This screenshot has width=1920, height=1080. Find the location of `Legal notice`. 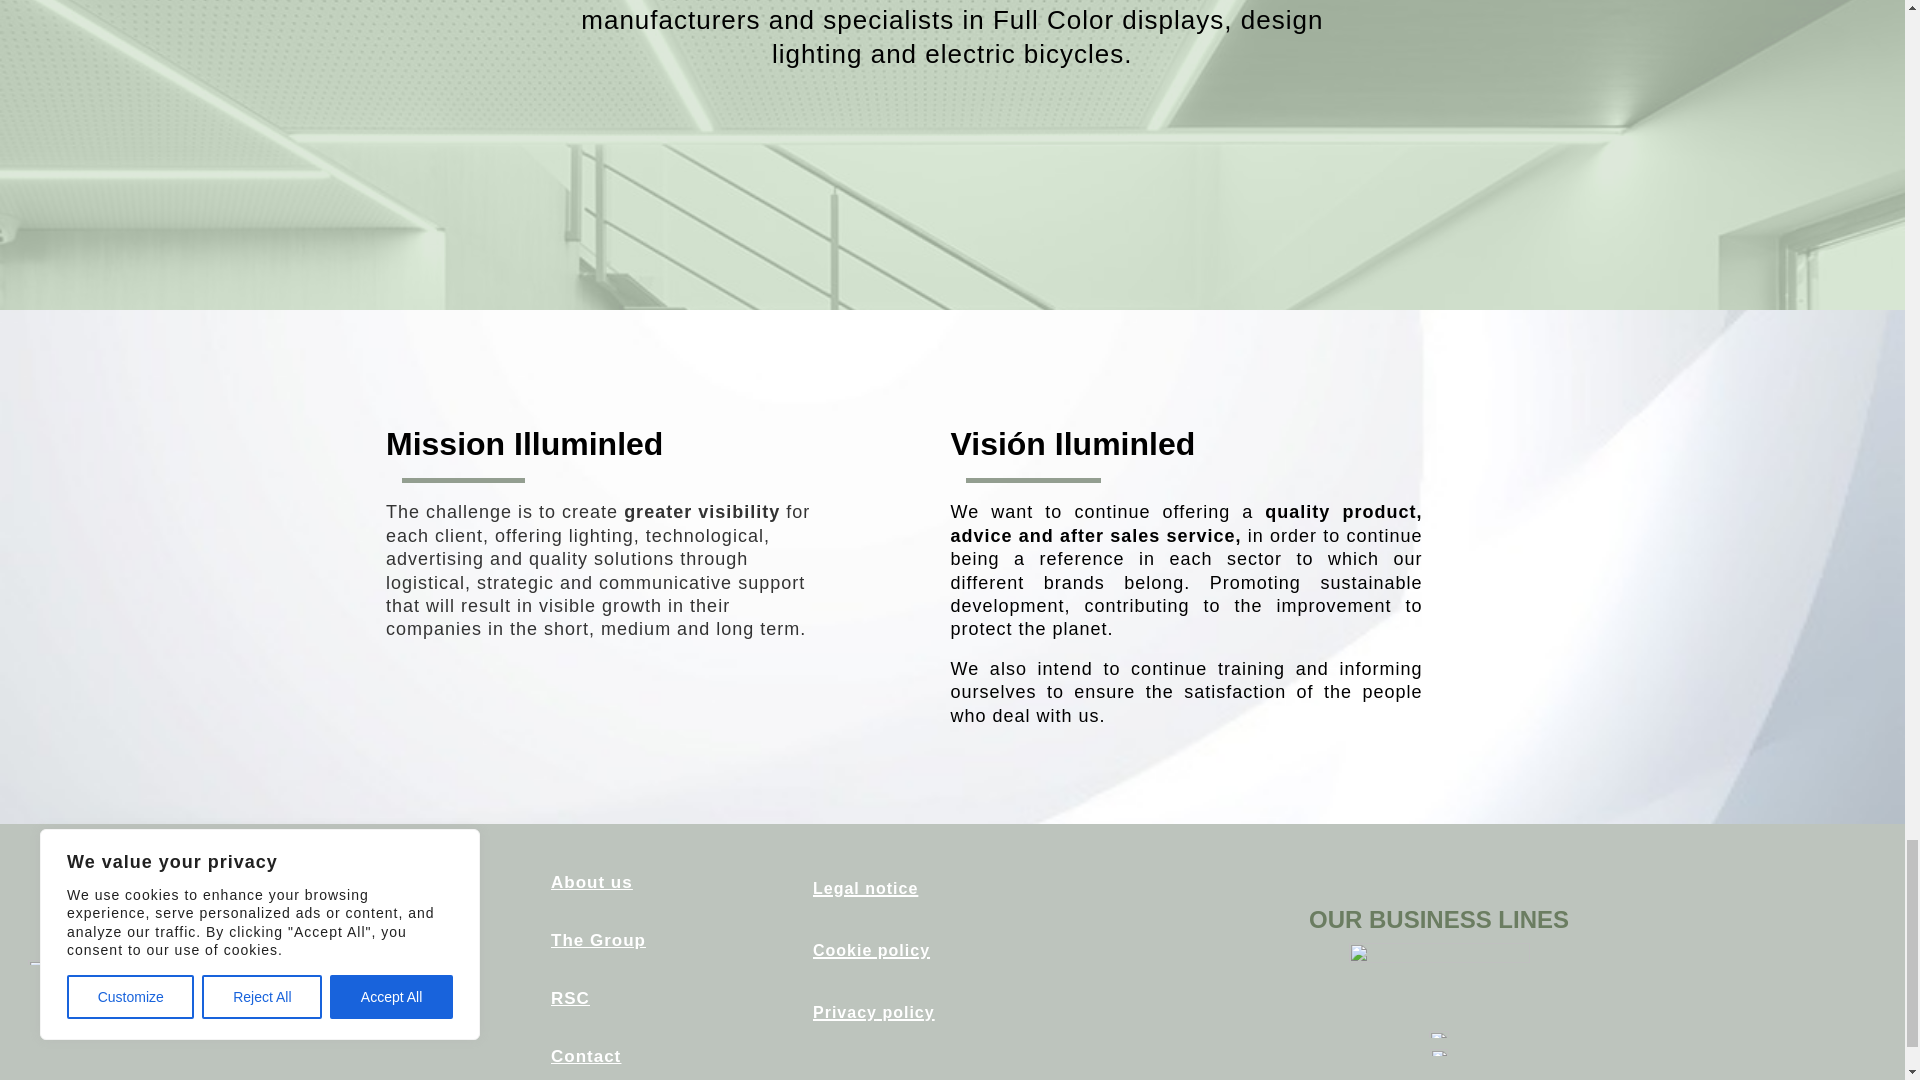

Legal notice is located at coordinates (864, 886).